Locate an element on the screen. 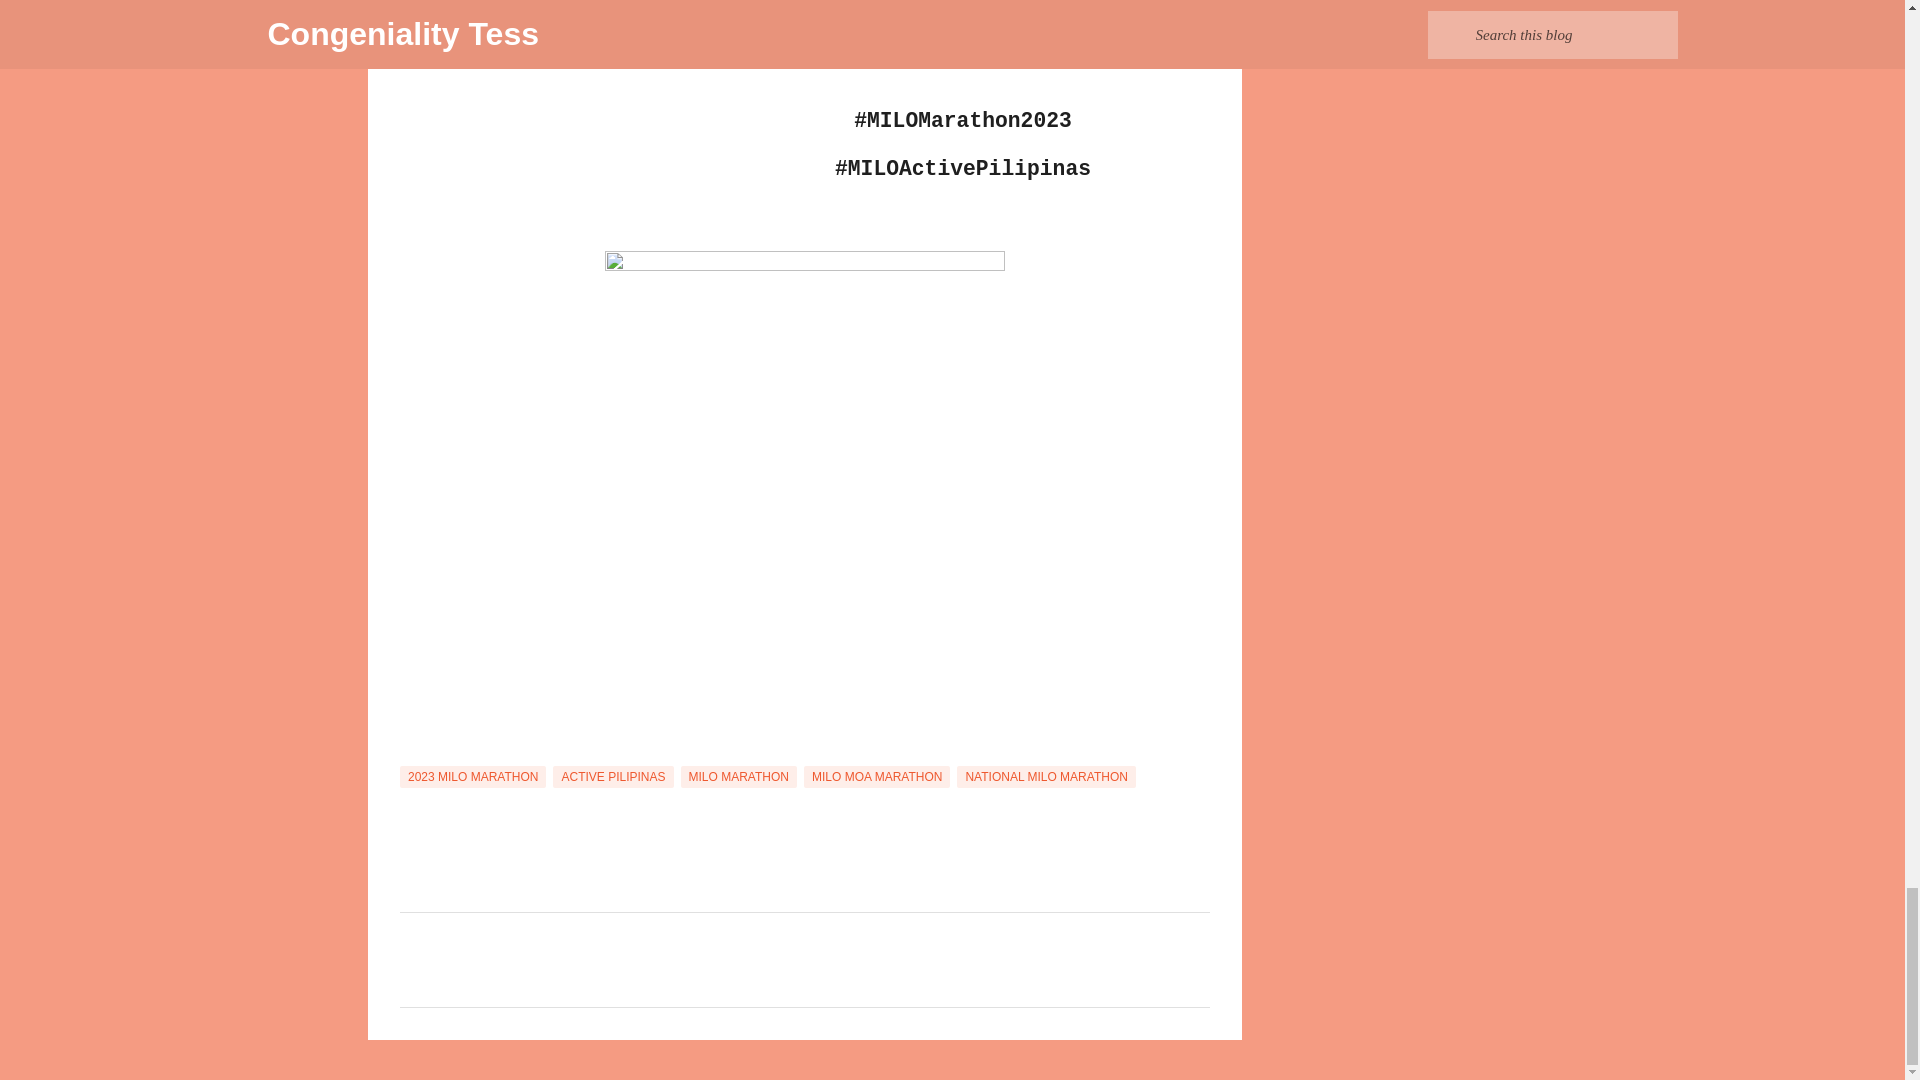  MILO MOA MARATHON is located at coordinates (877, 776).